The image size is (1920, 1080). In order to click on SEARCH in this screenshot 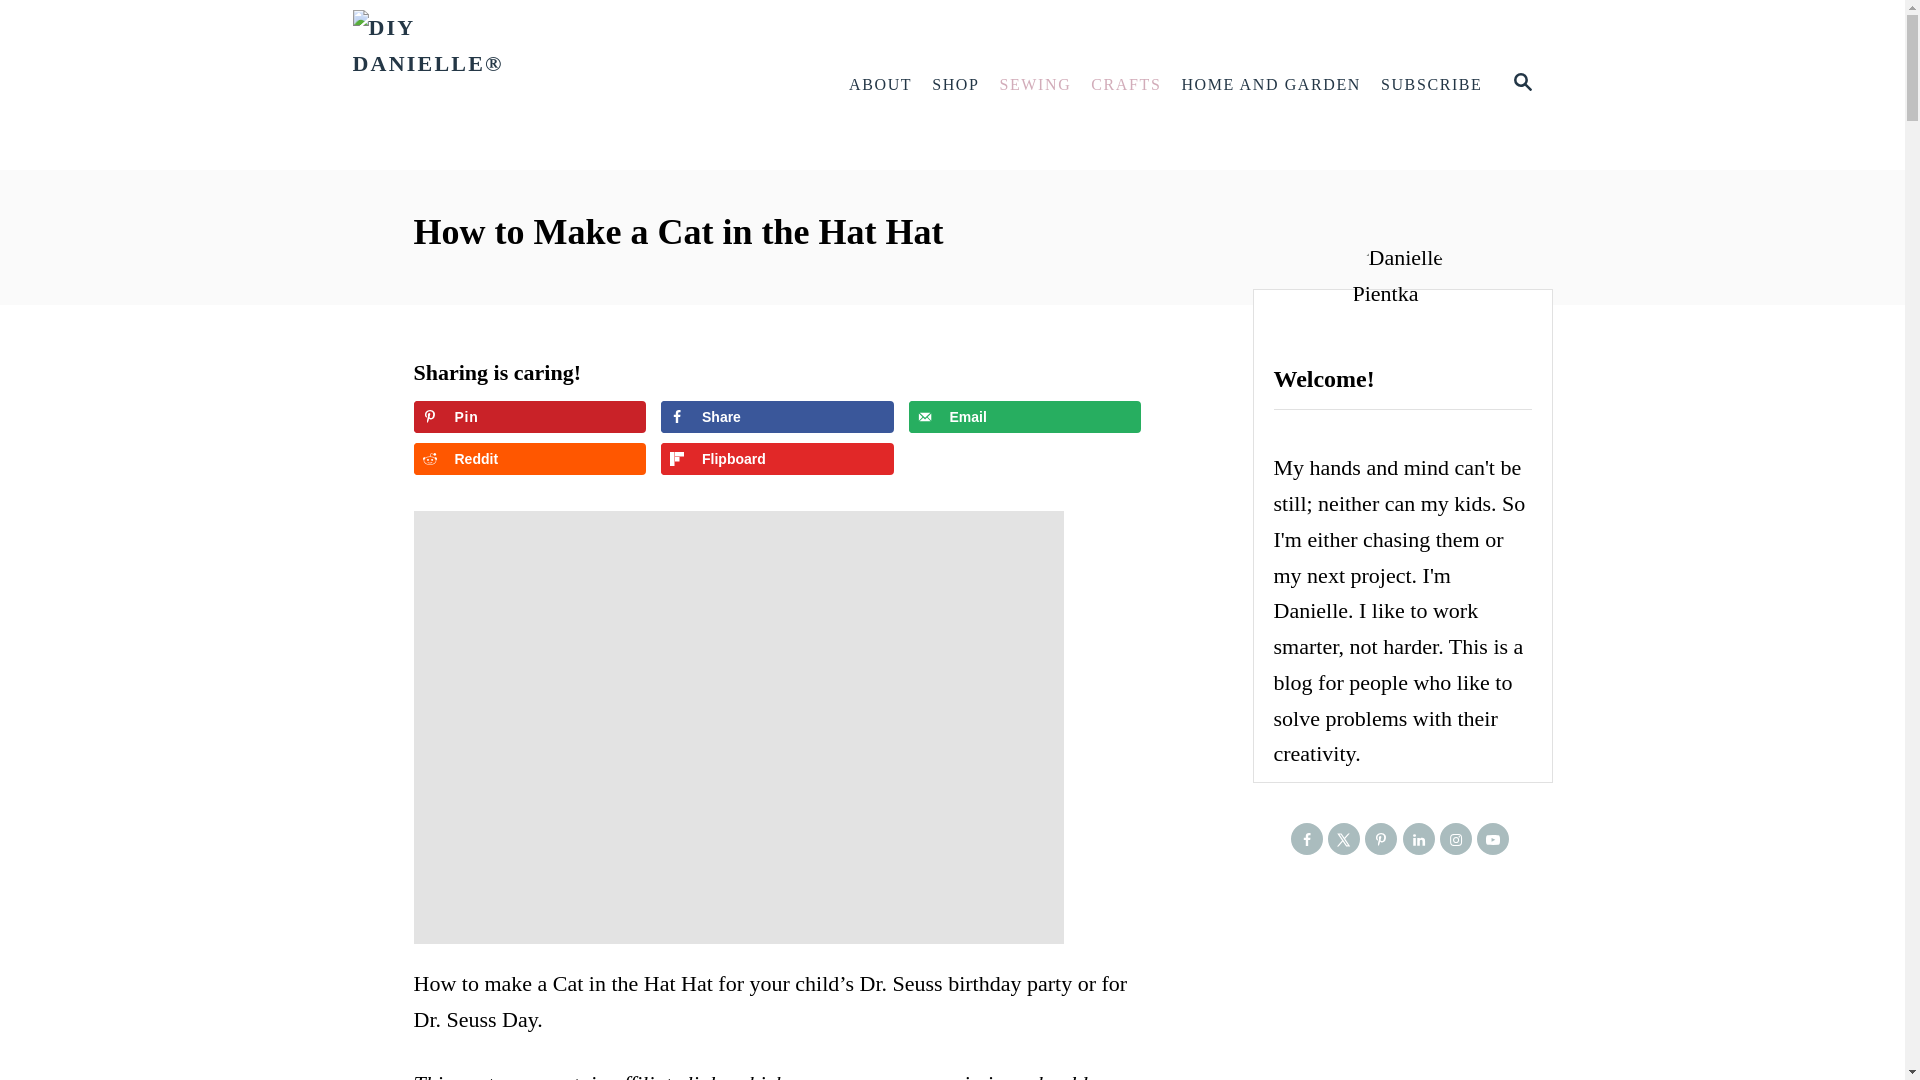, I will do `click(1521, 85)`.